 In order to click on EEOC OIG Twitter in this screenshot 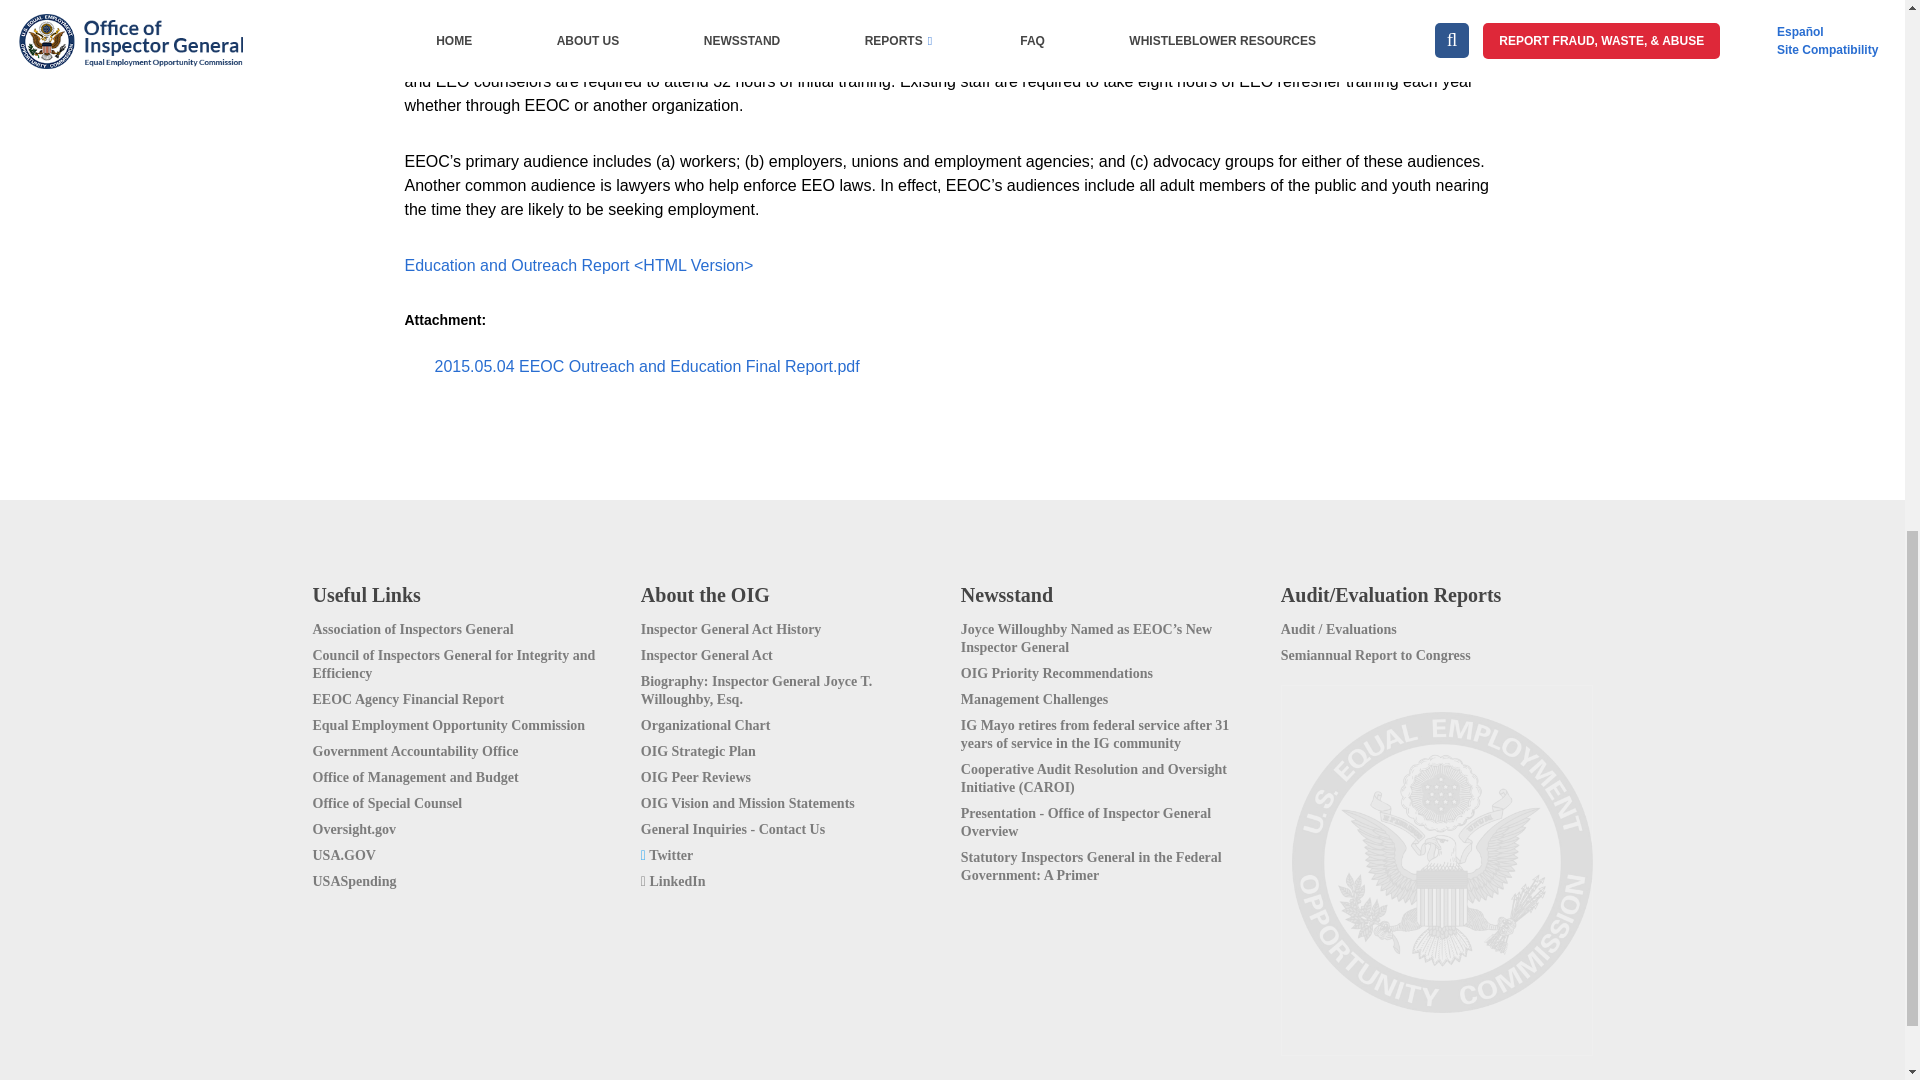, I will do `click(792, 852)`.